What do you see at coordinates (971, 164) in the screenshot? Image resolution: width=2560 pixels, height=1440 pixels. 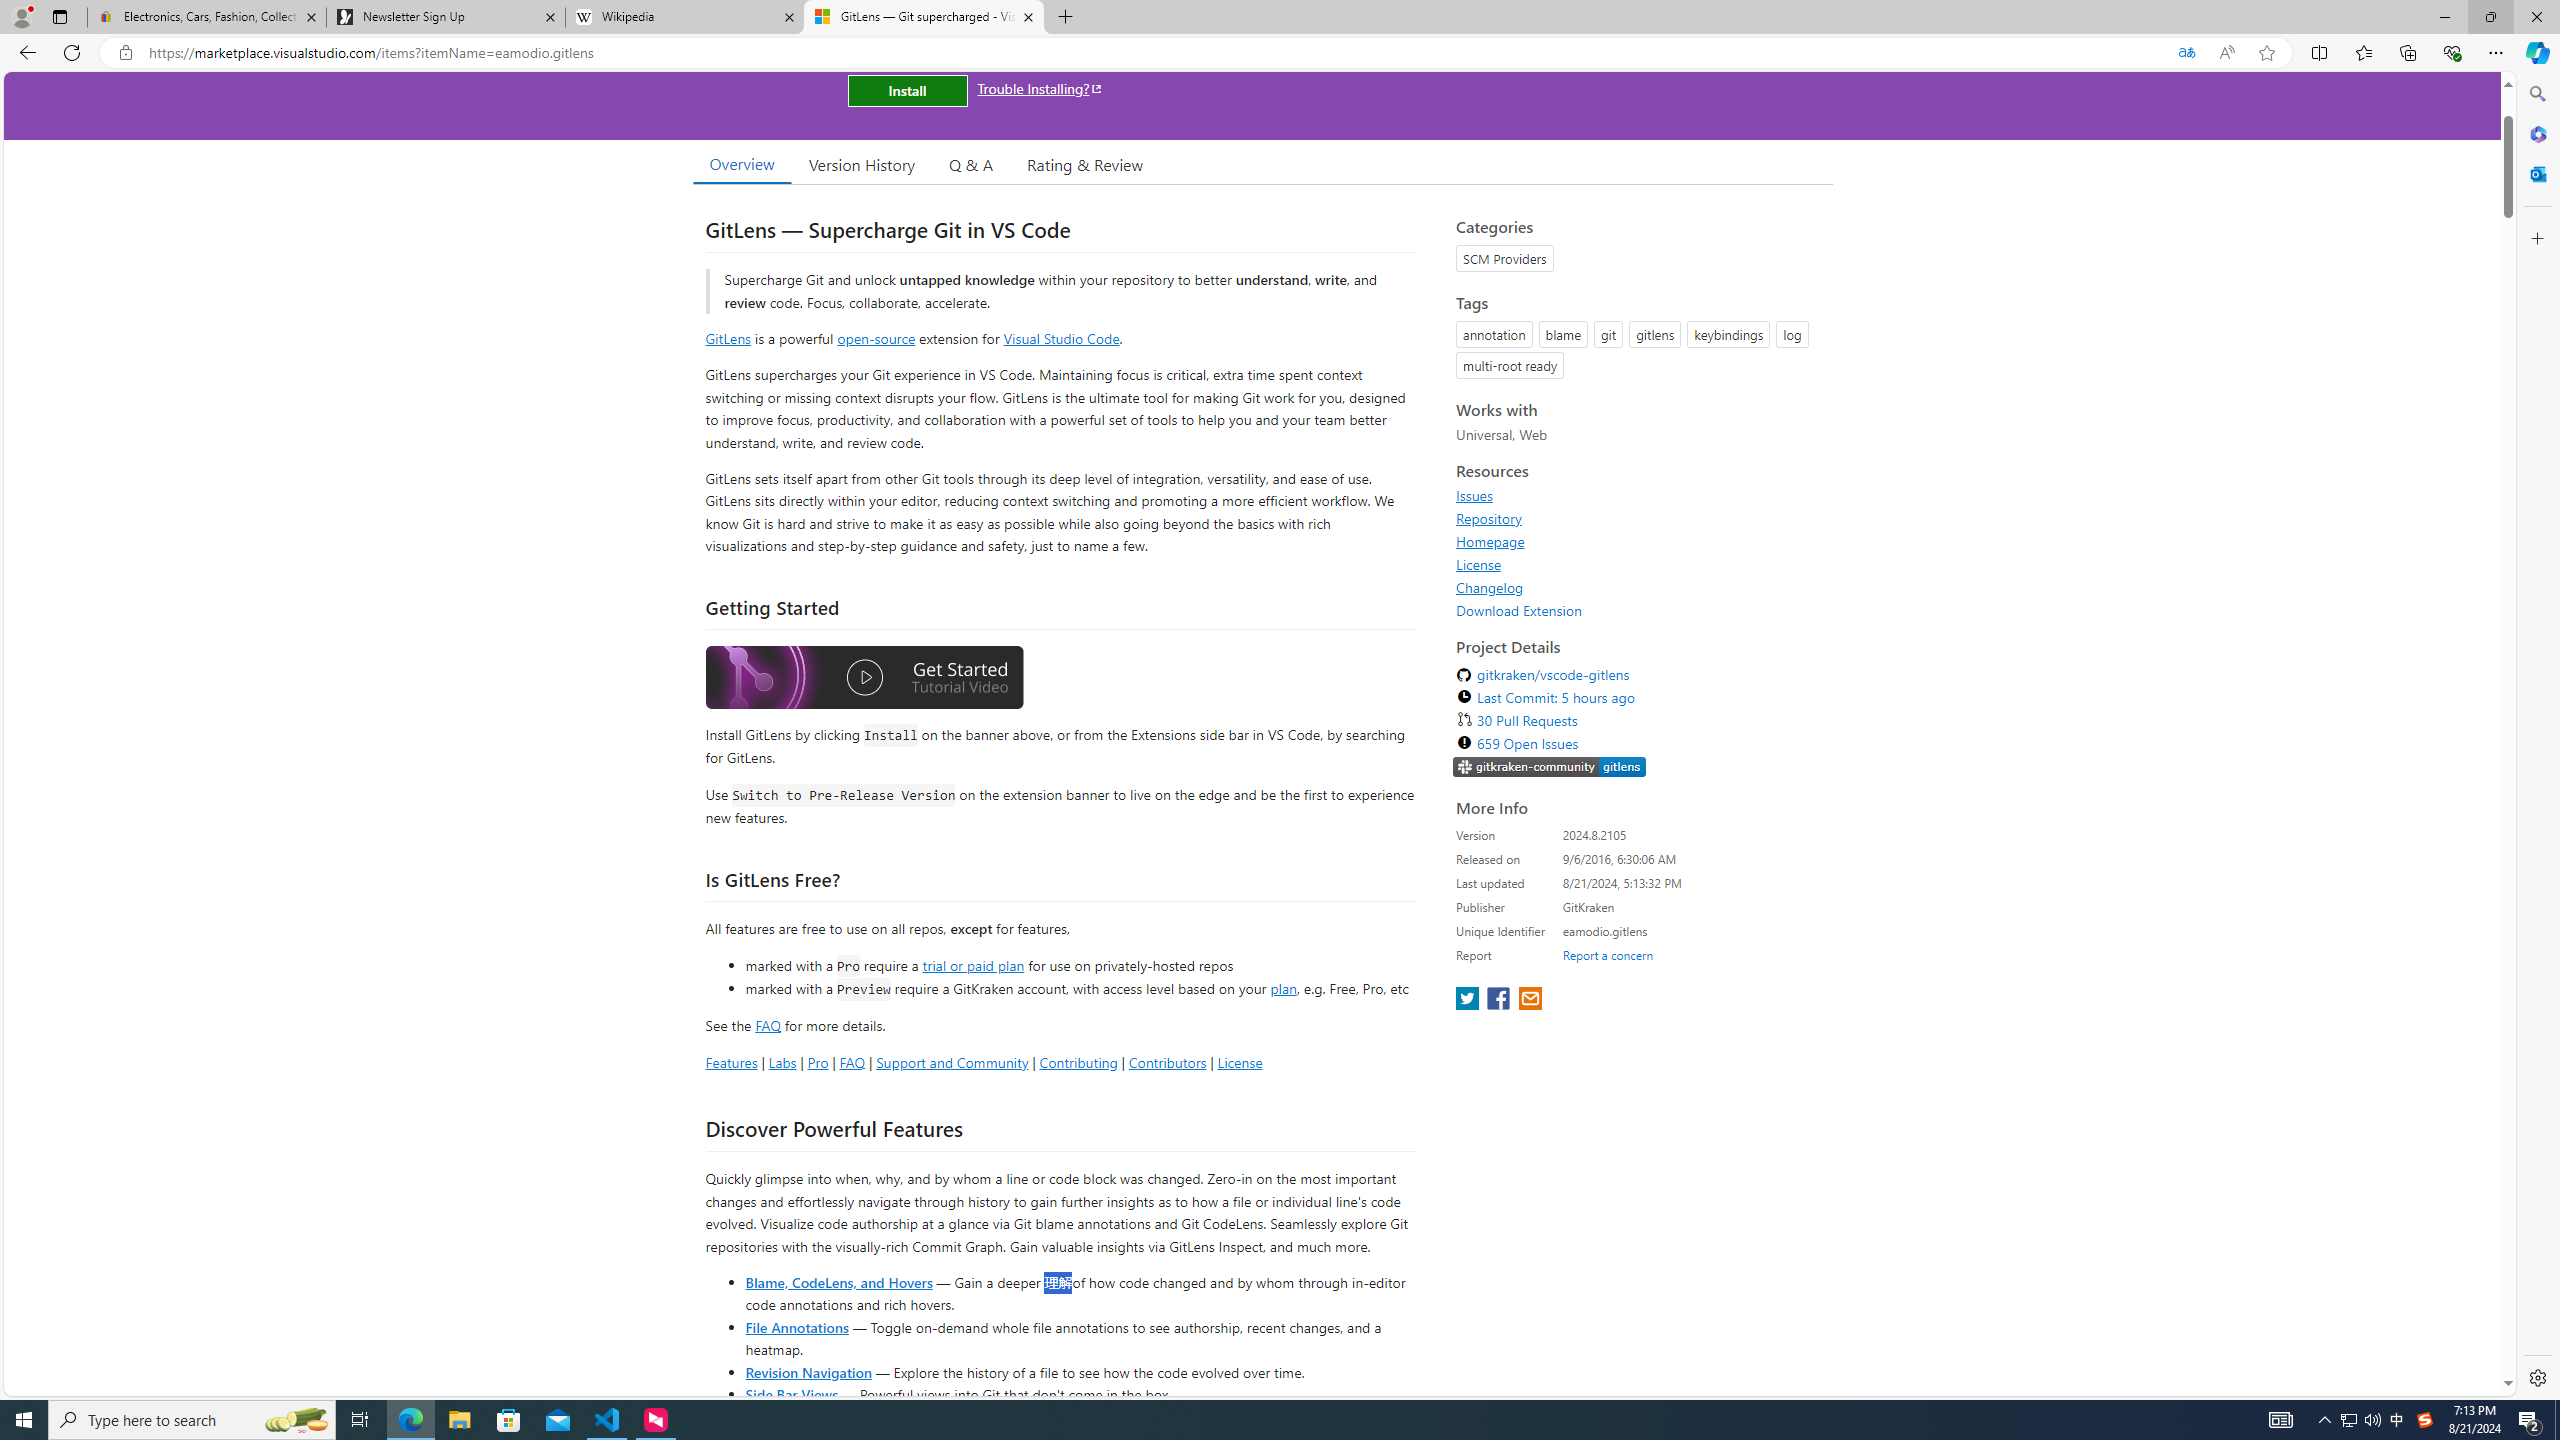 I see `Q & A` at bounding box center [971, 164].